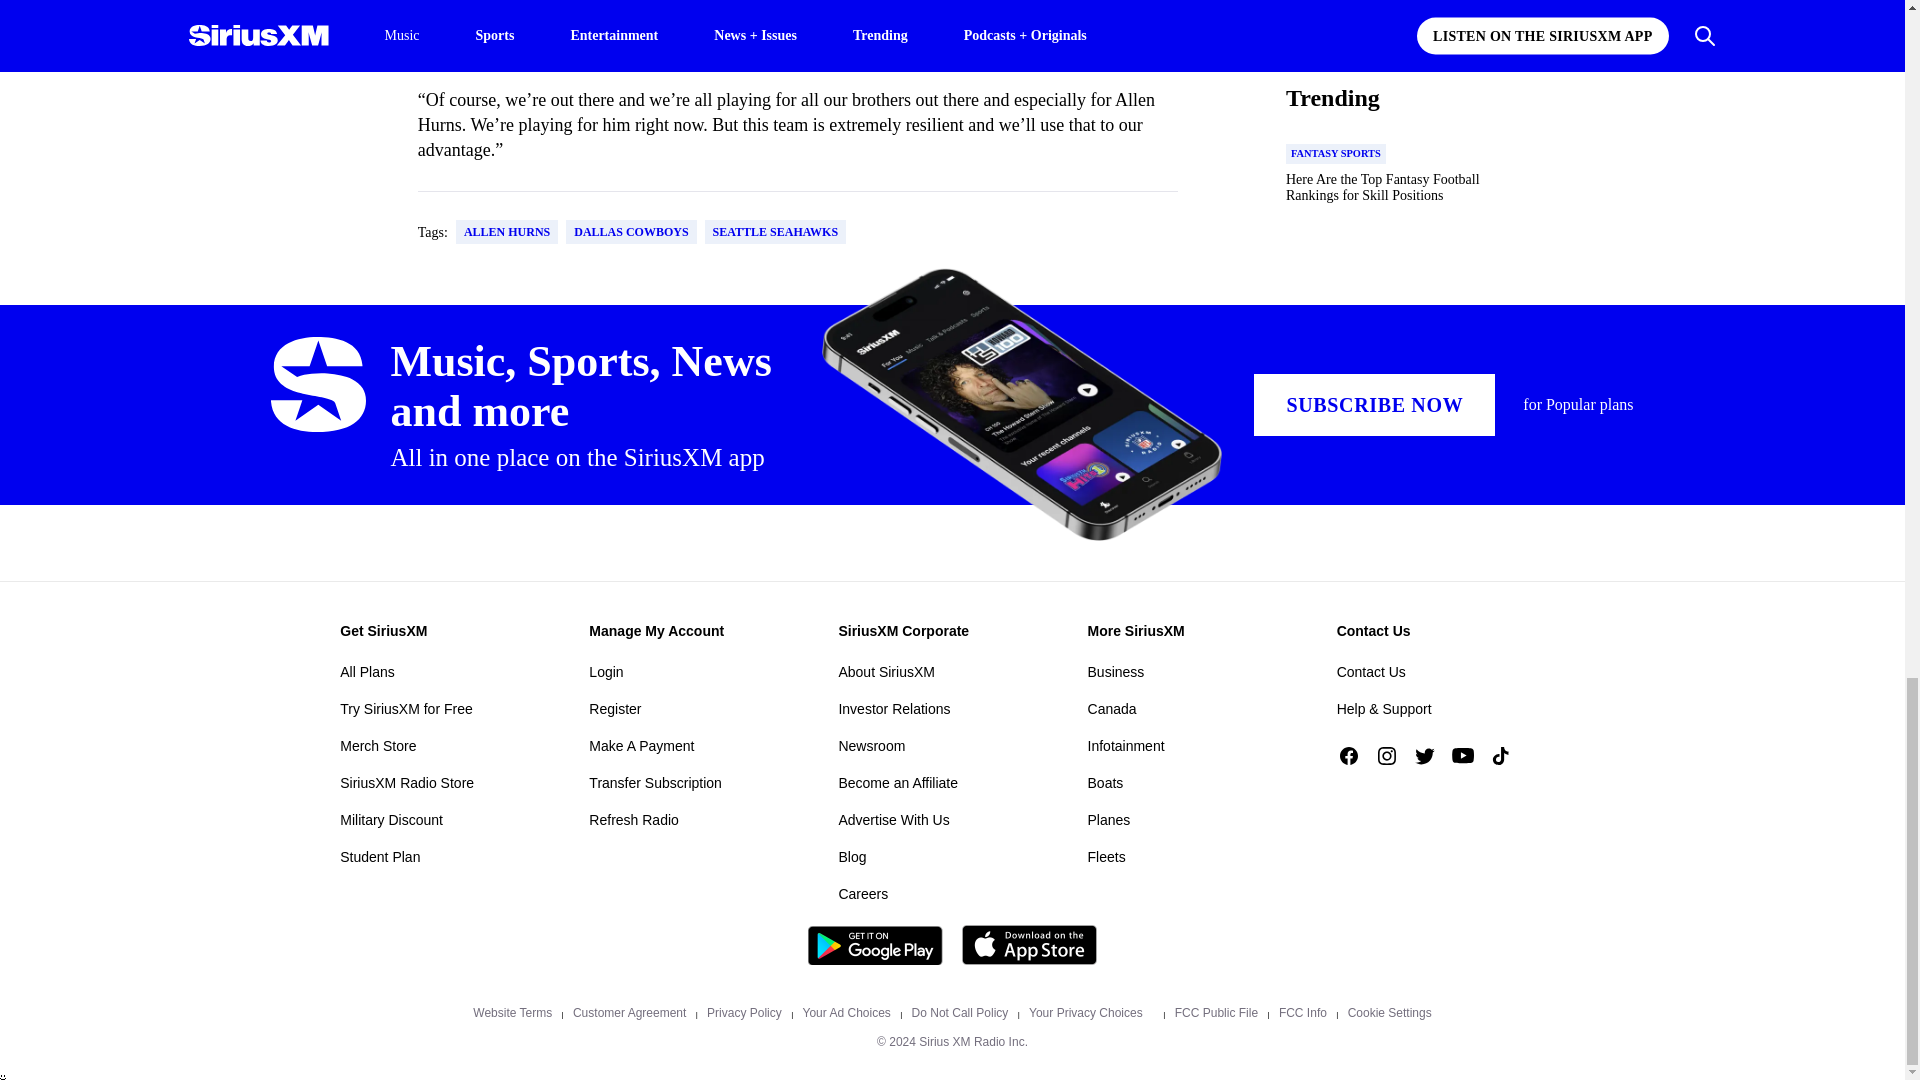  What do you see at coordinates (630, 232) in the screenshot?
I see `DALLAS COWBOYS` at bounding box center [630, 232].